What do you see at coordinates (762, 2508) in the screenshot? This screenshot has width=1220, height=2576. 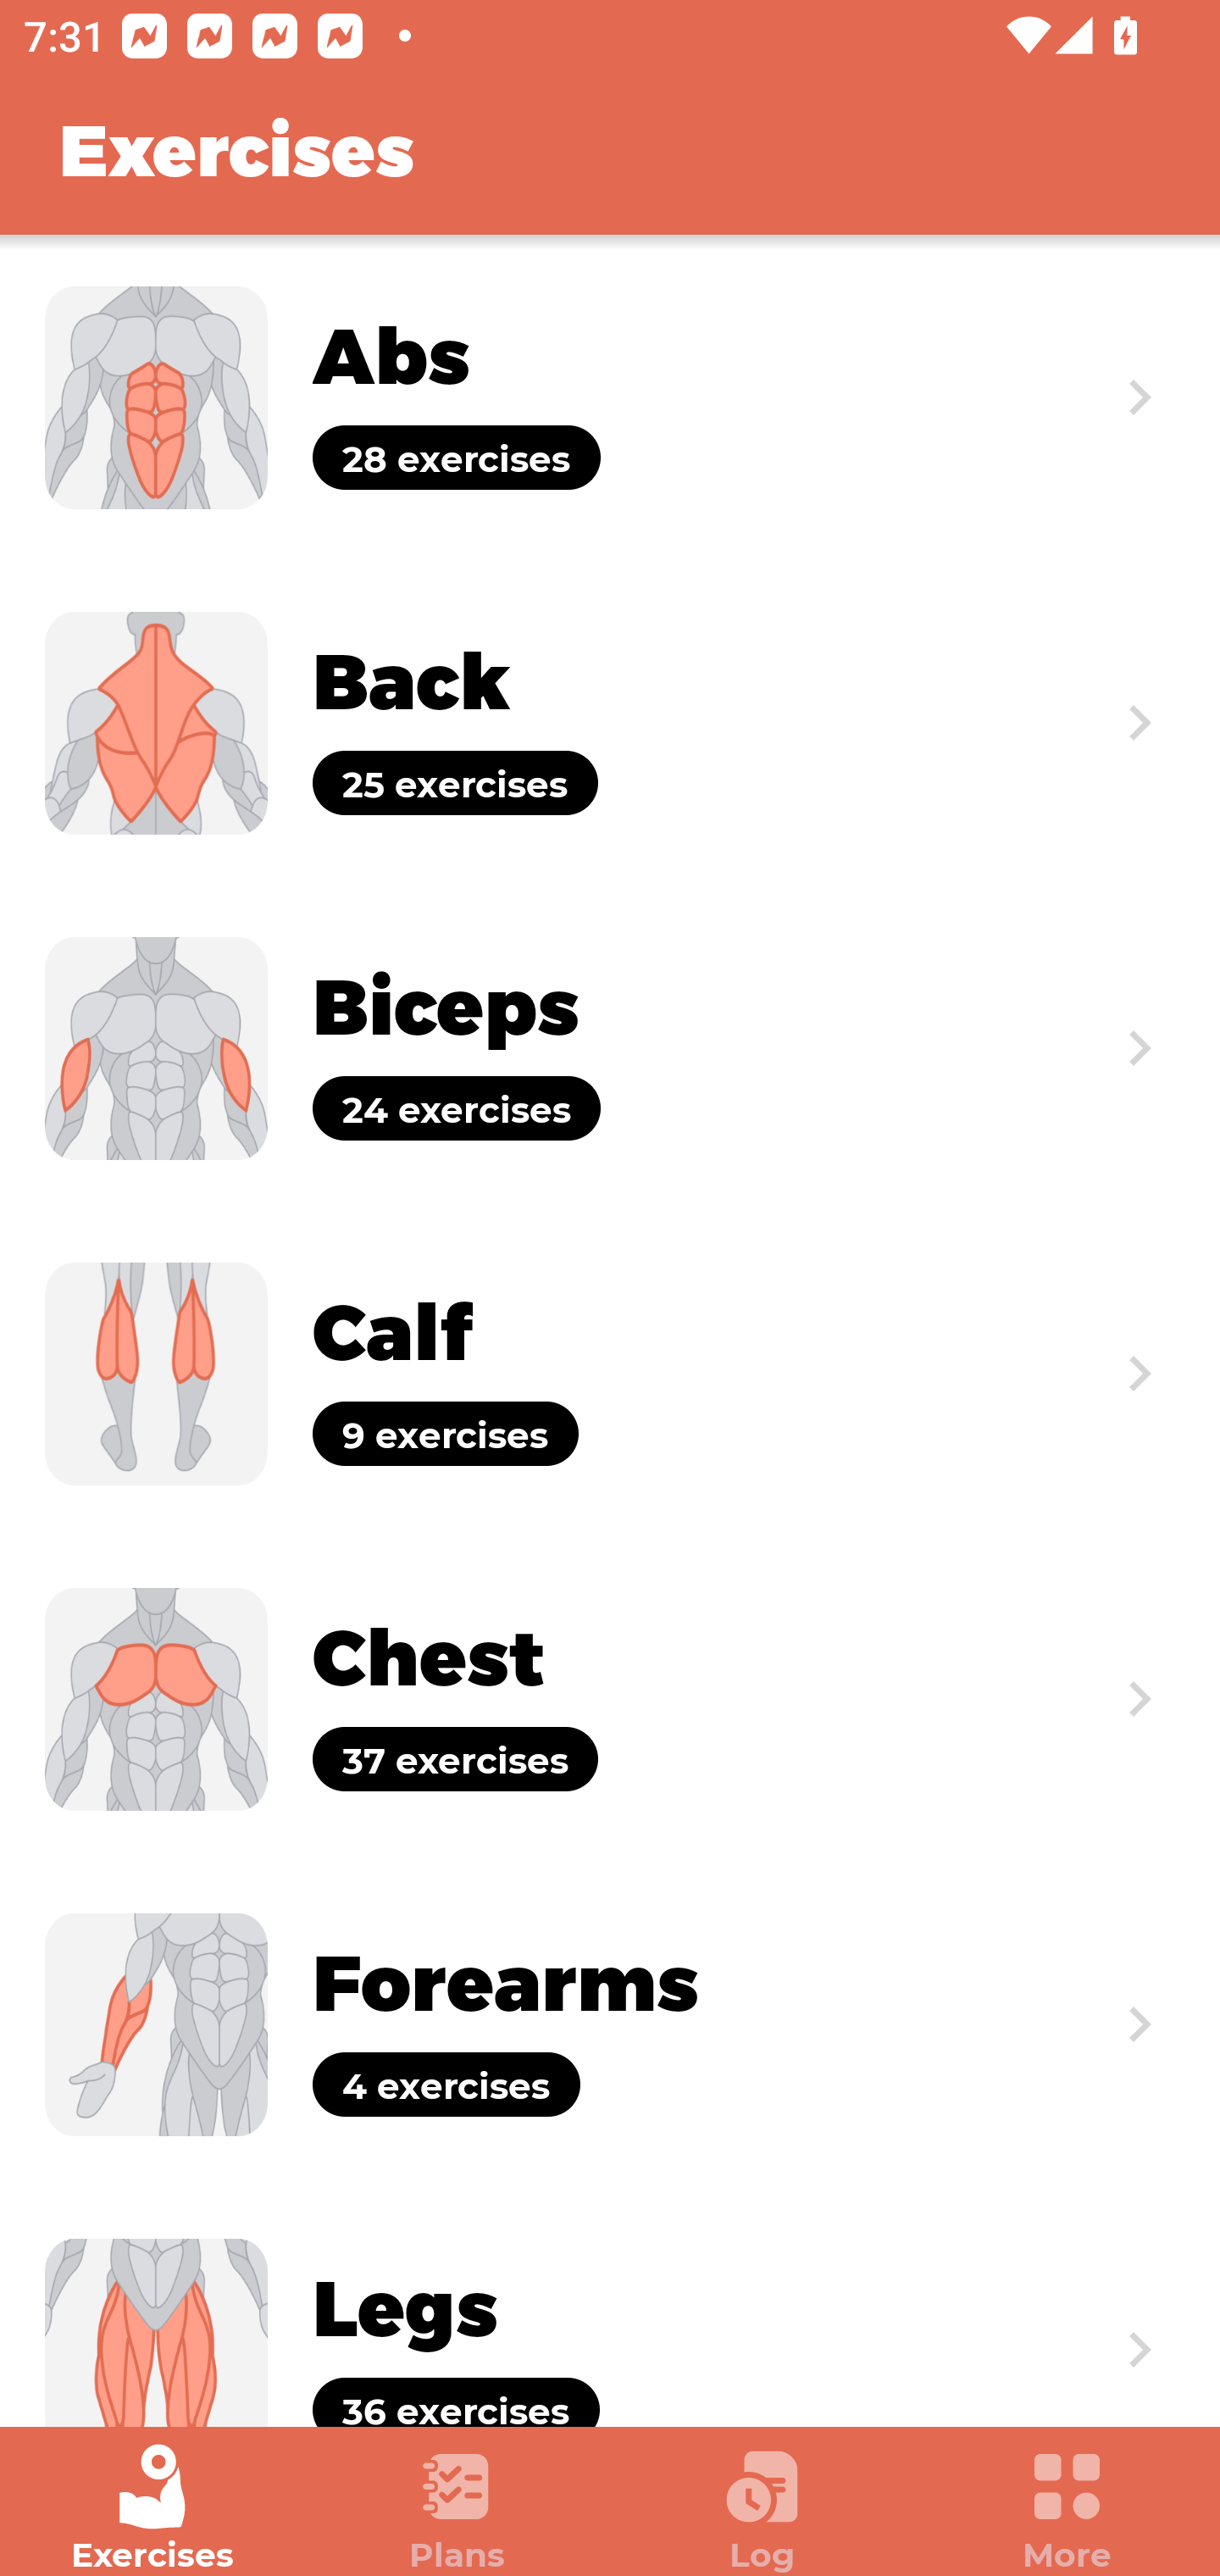 I see `Log` at bounding box center [762, 2508].